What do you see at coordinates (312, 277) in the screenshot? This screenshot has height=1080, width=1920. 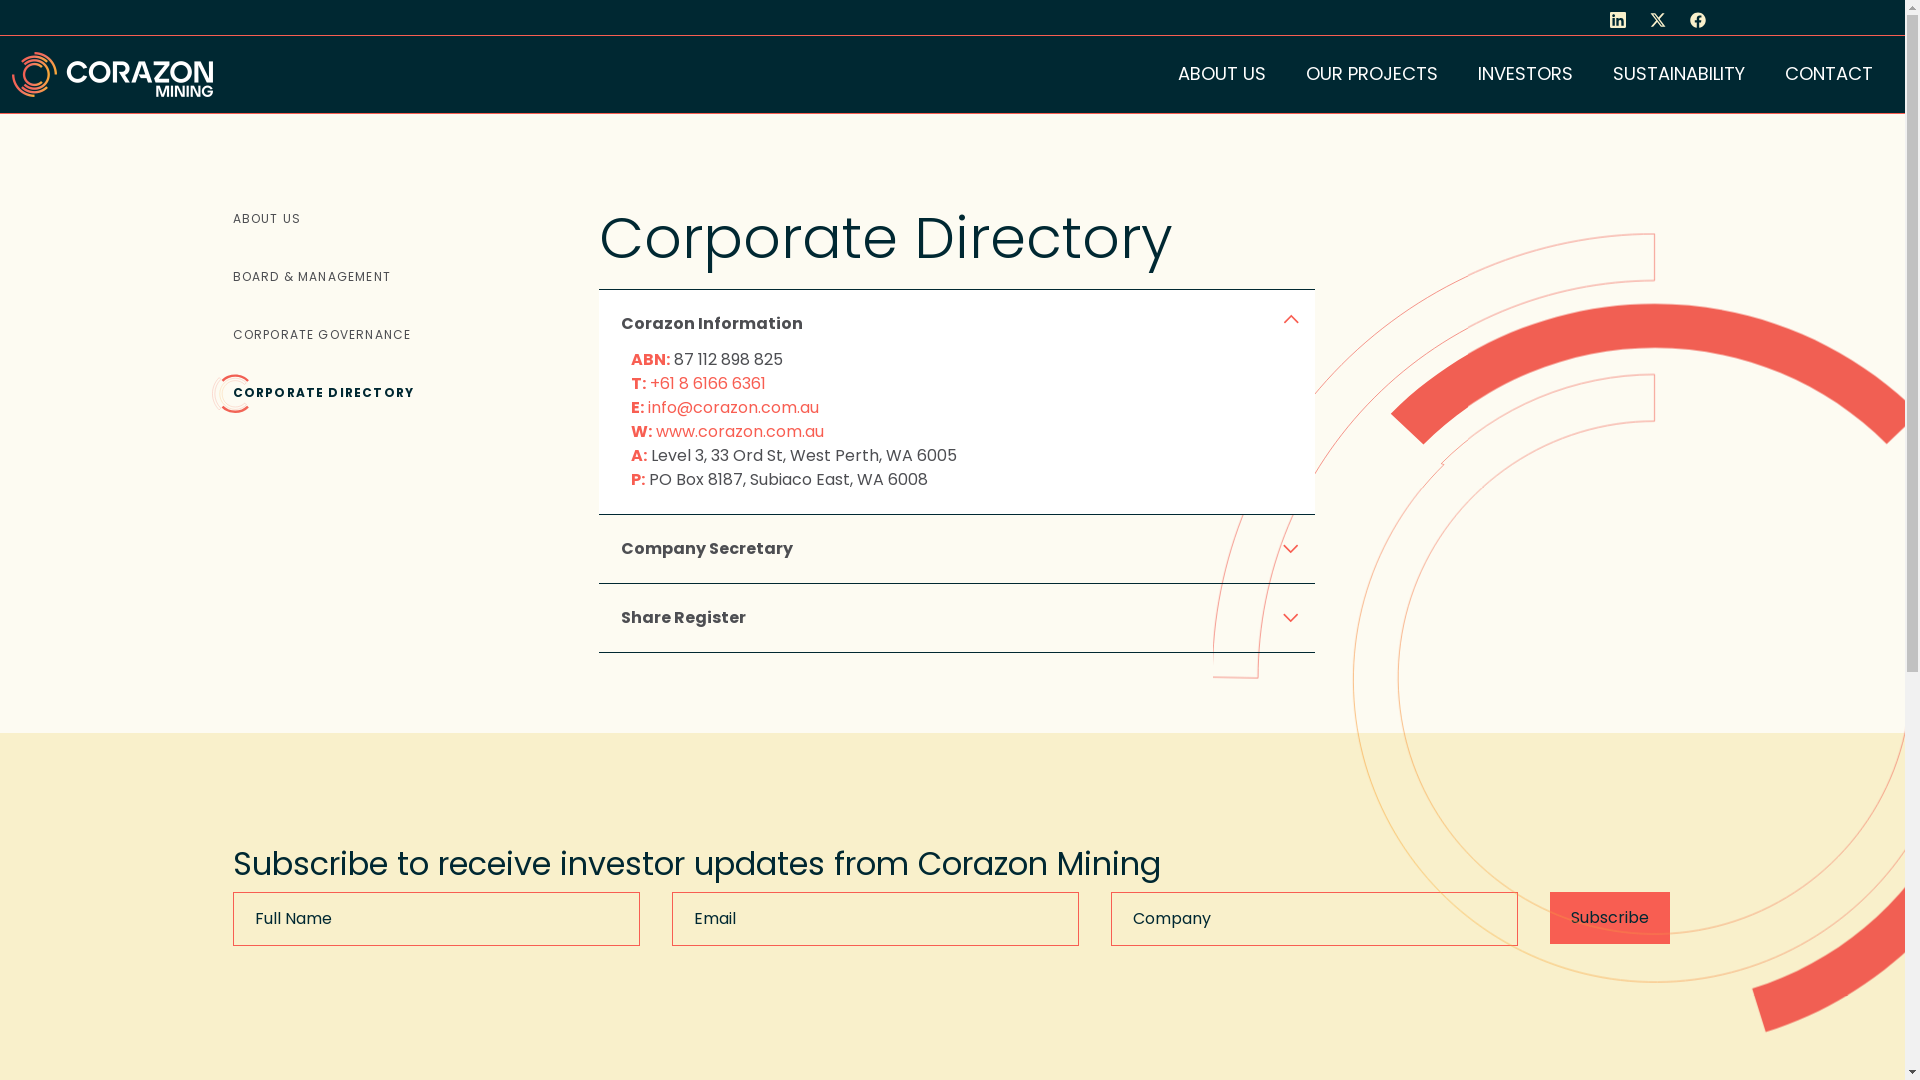 I see `BOARD & MANAGEMENT` at bounding box center [312, 277].